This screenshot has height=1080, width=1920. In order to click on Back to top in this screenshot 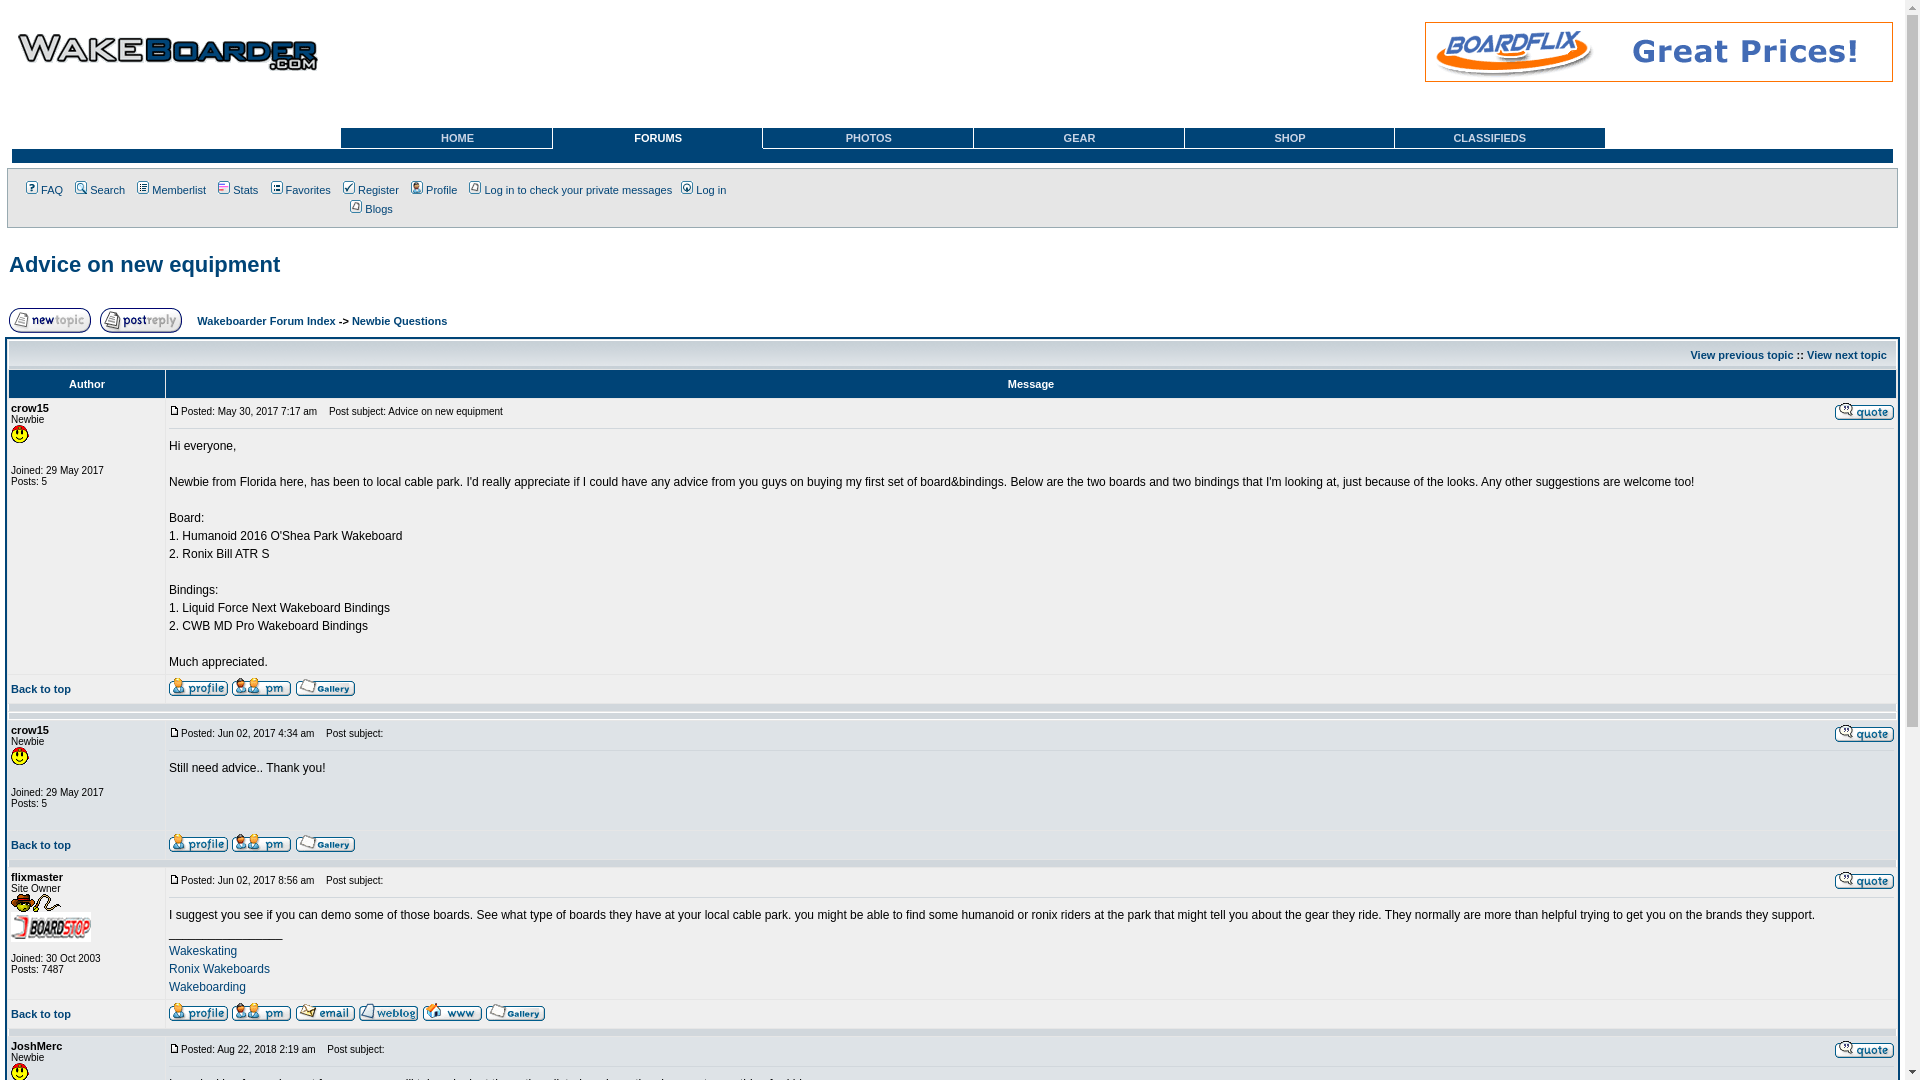, I will do `click(41, 845)`.